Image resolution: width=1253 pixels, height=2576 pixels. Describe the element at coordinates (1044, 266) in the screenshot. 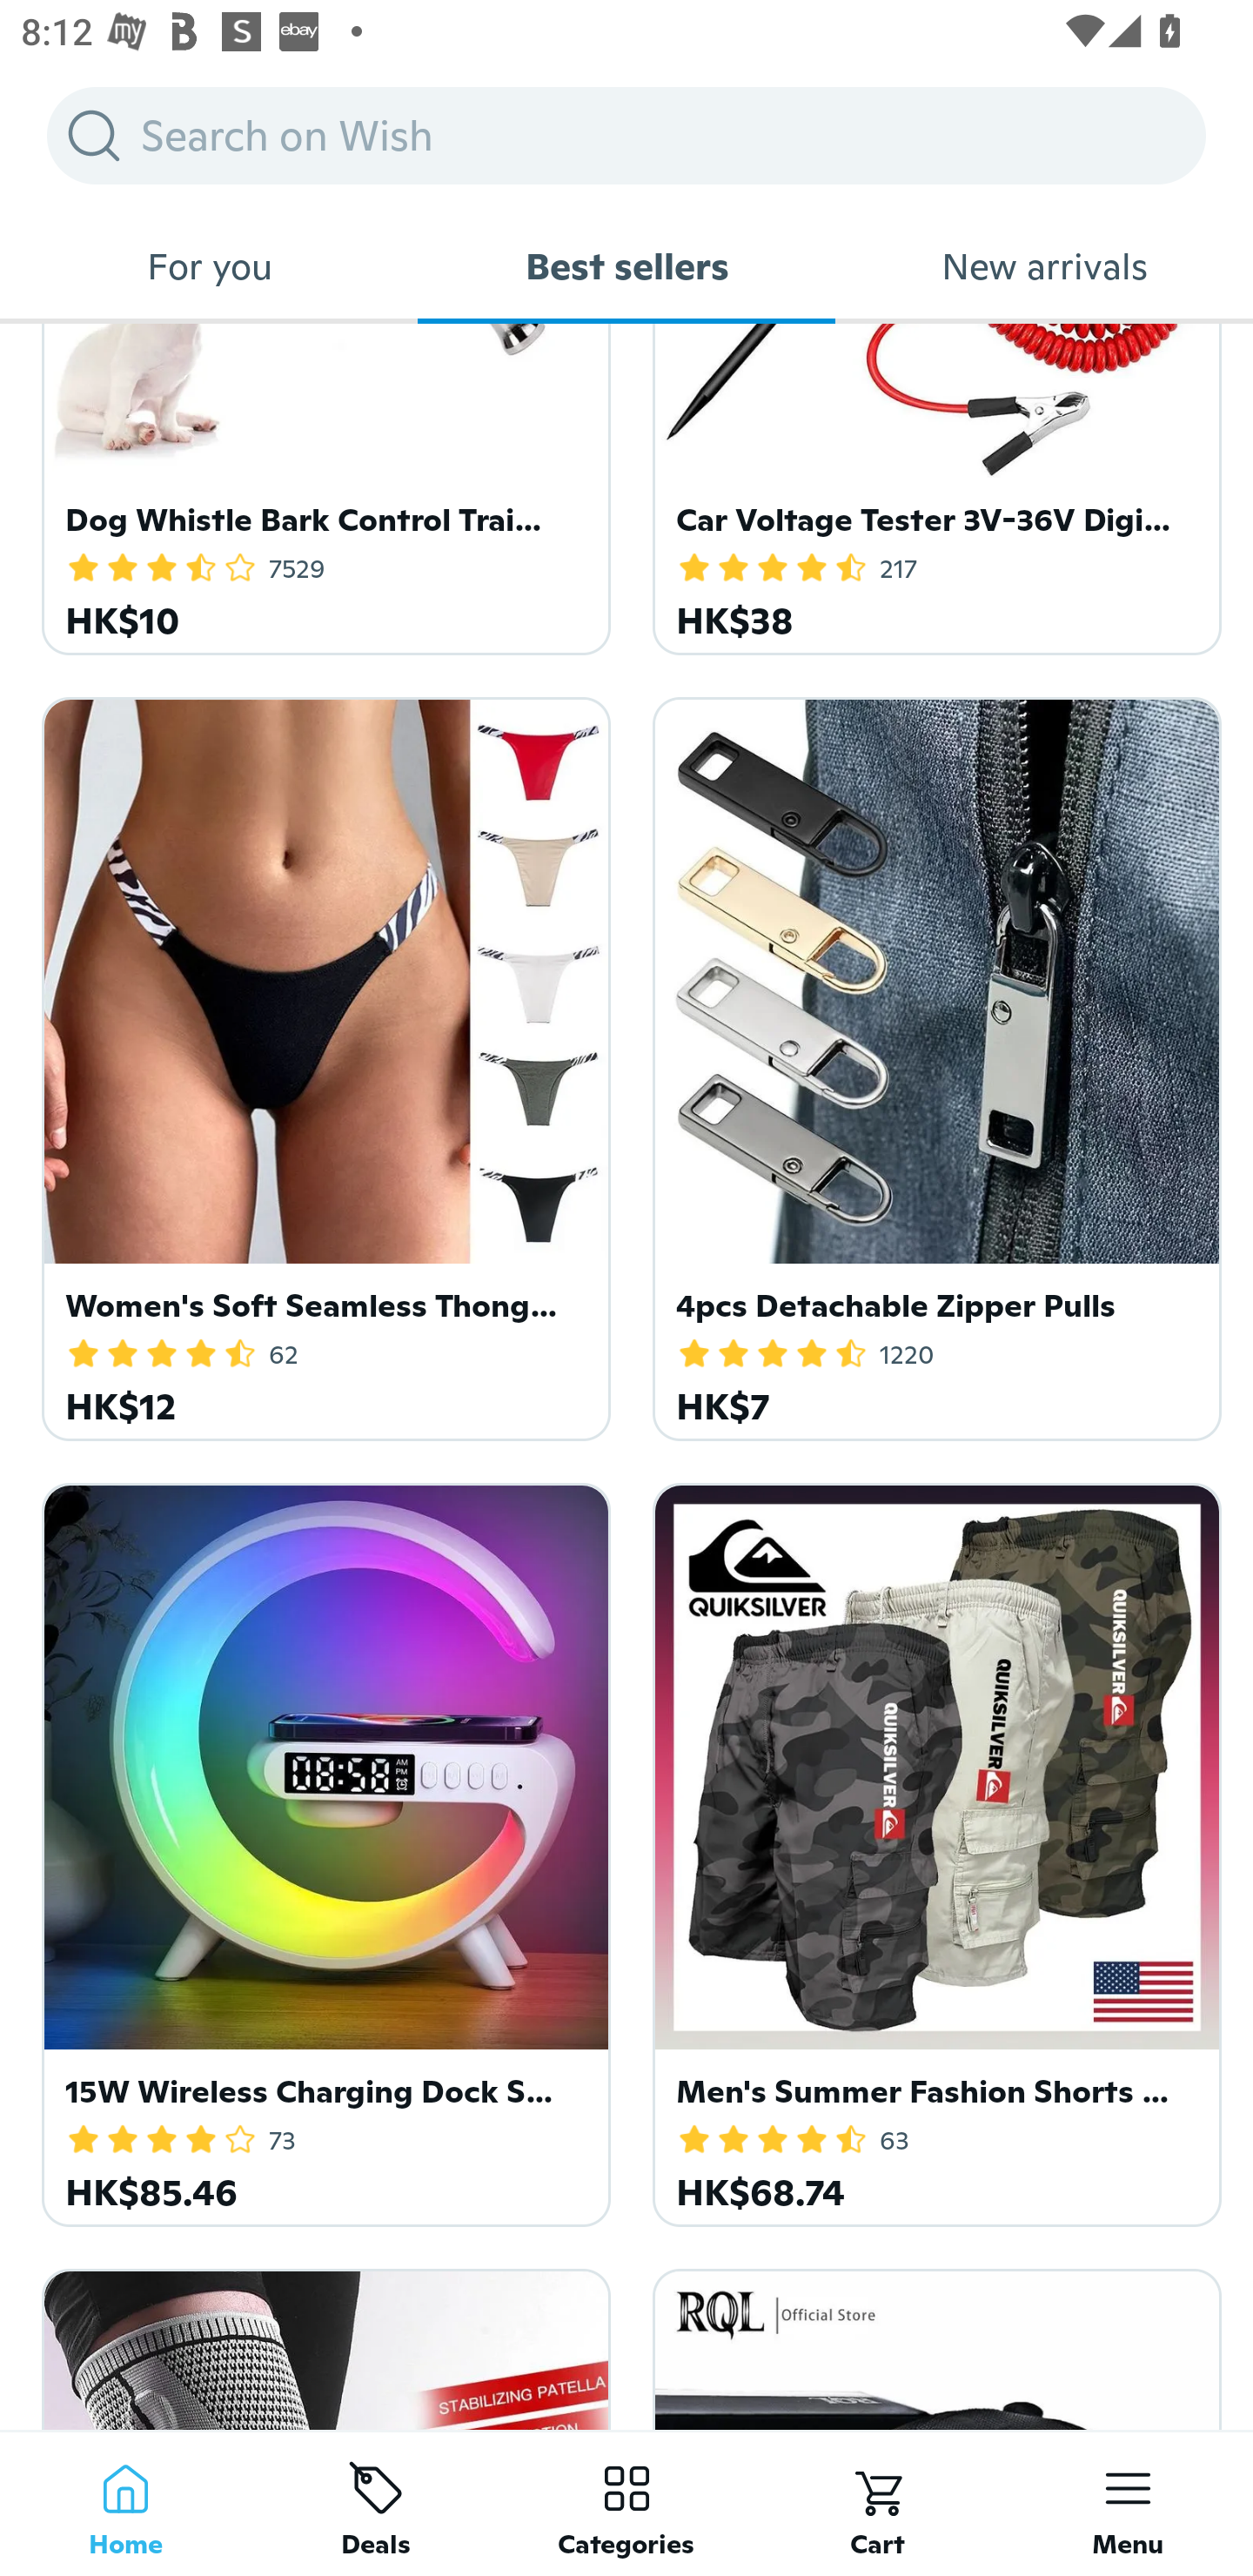

I see `New arrivals` at that location.